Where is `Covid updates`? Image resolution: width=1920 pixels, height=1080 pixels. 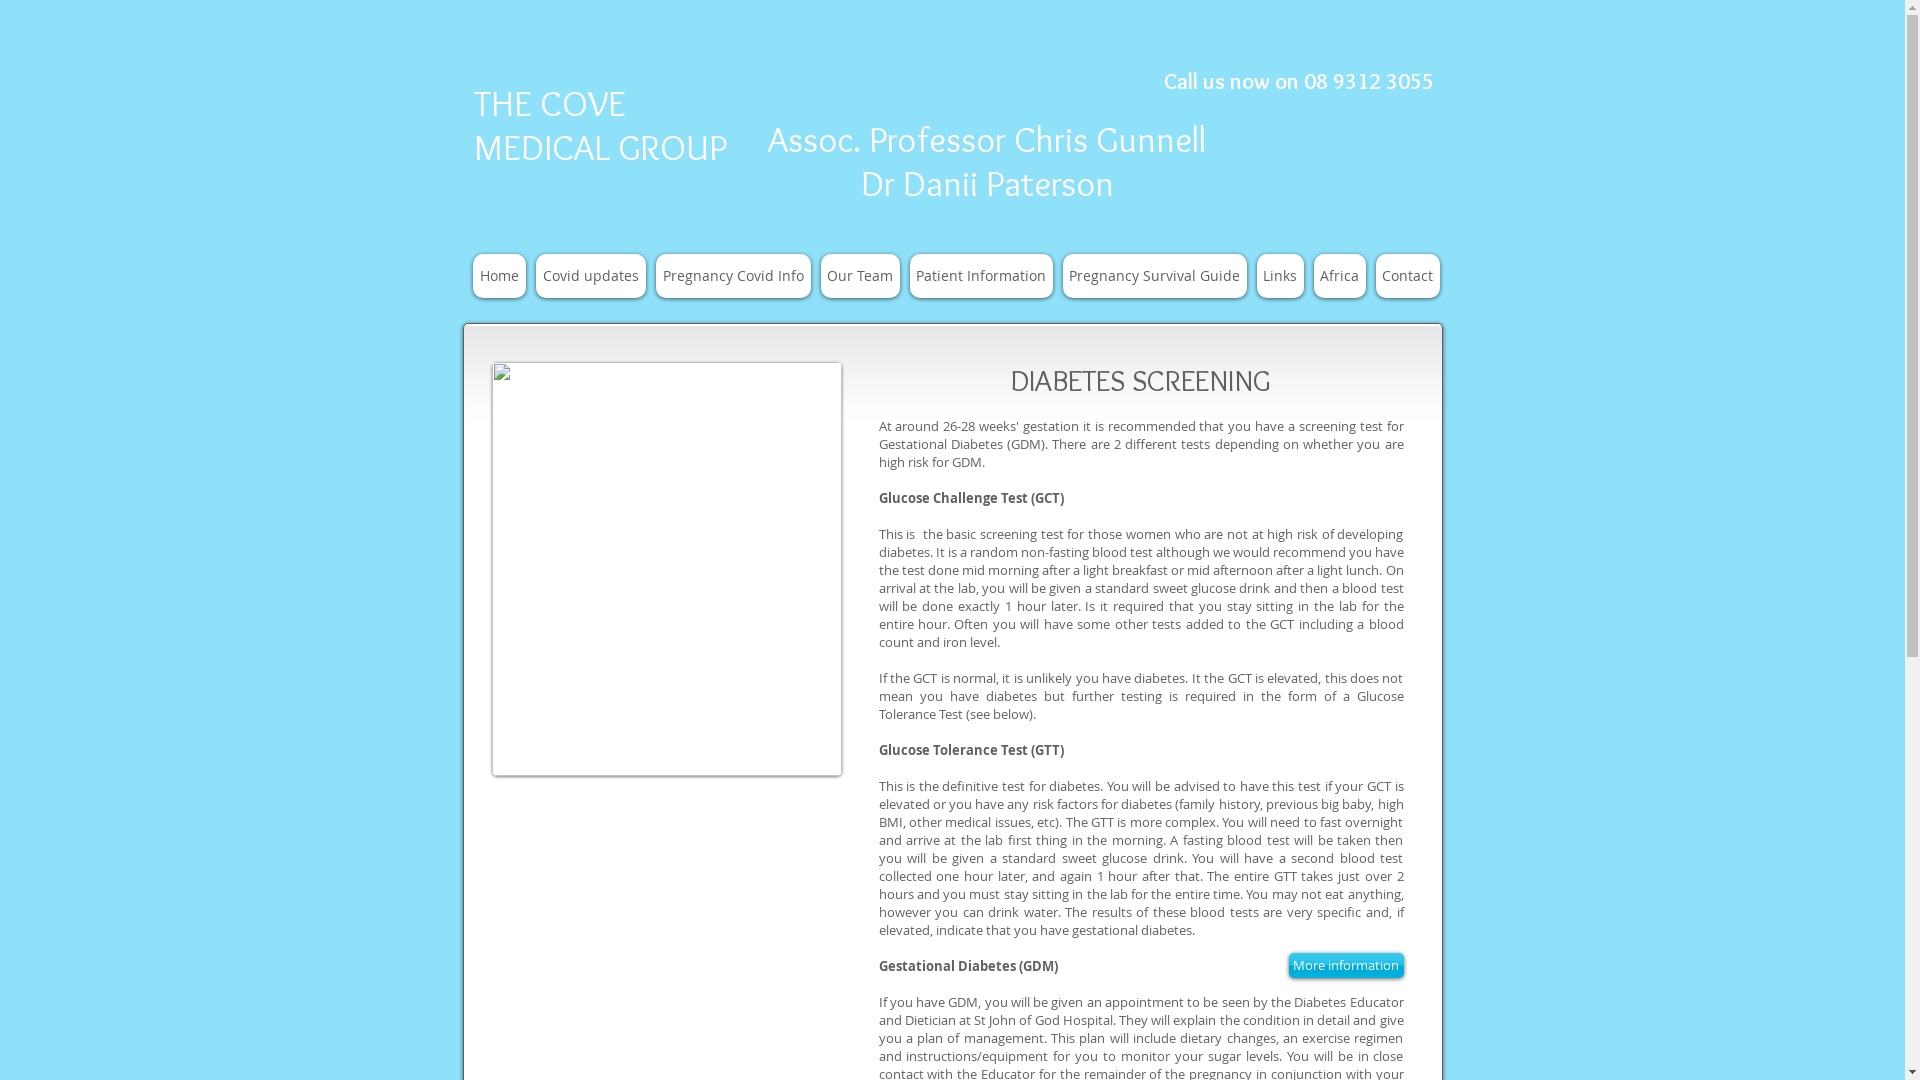
Covid updates is located at coordinates (591, 276).